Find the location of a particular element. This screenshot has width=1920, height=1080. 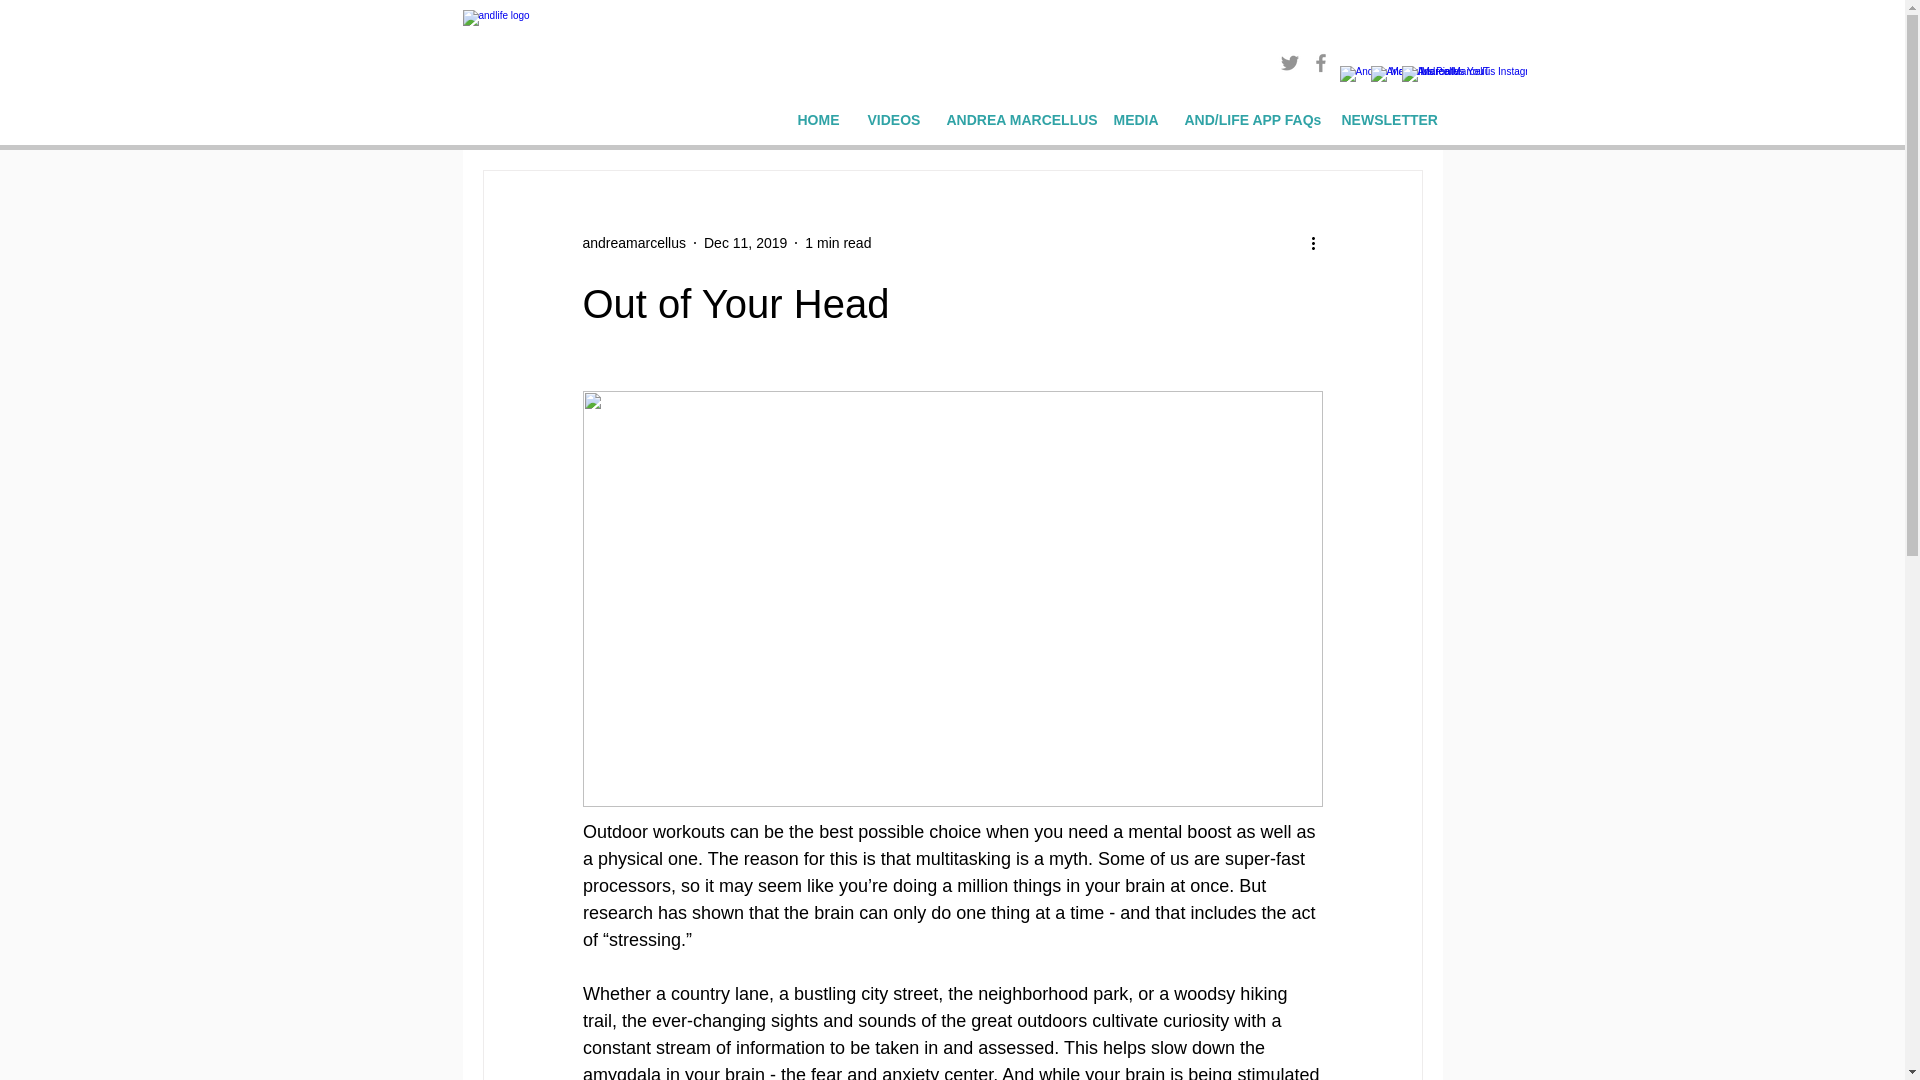

NEWSLETTER is located at coordinates (1384, 120).